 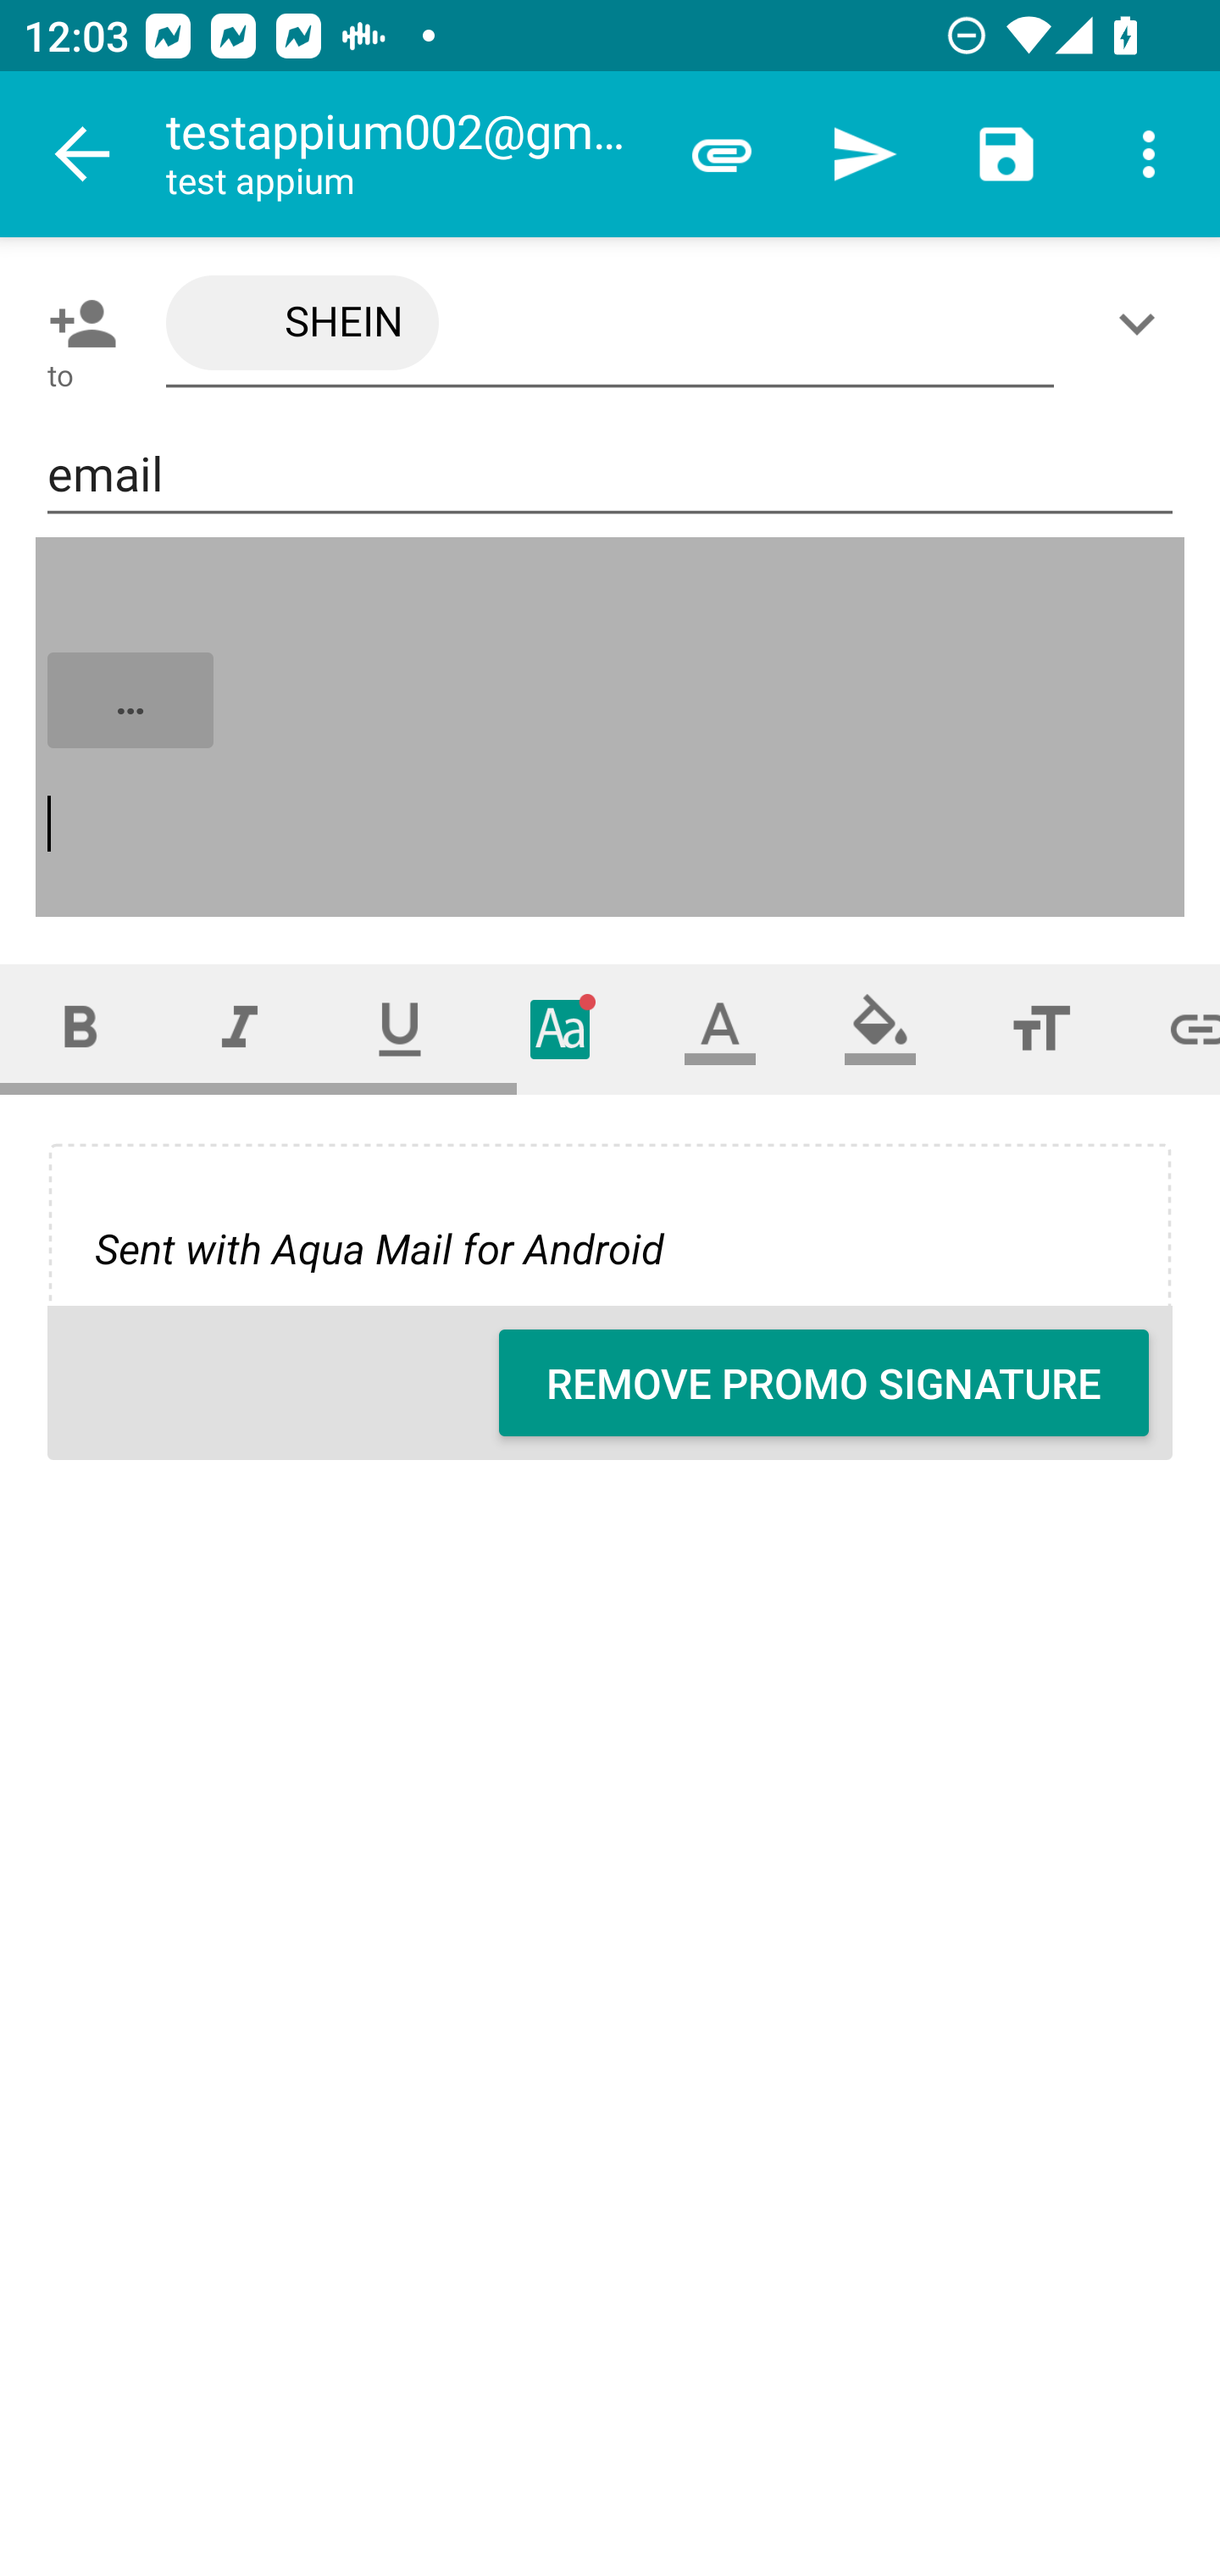 What do you see at coordinates (1171, 1029) in the screenshot?
I see `Set link` at bounding box center [1171, 1029].